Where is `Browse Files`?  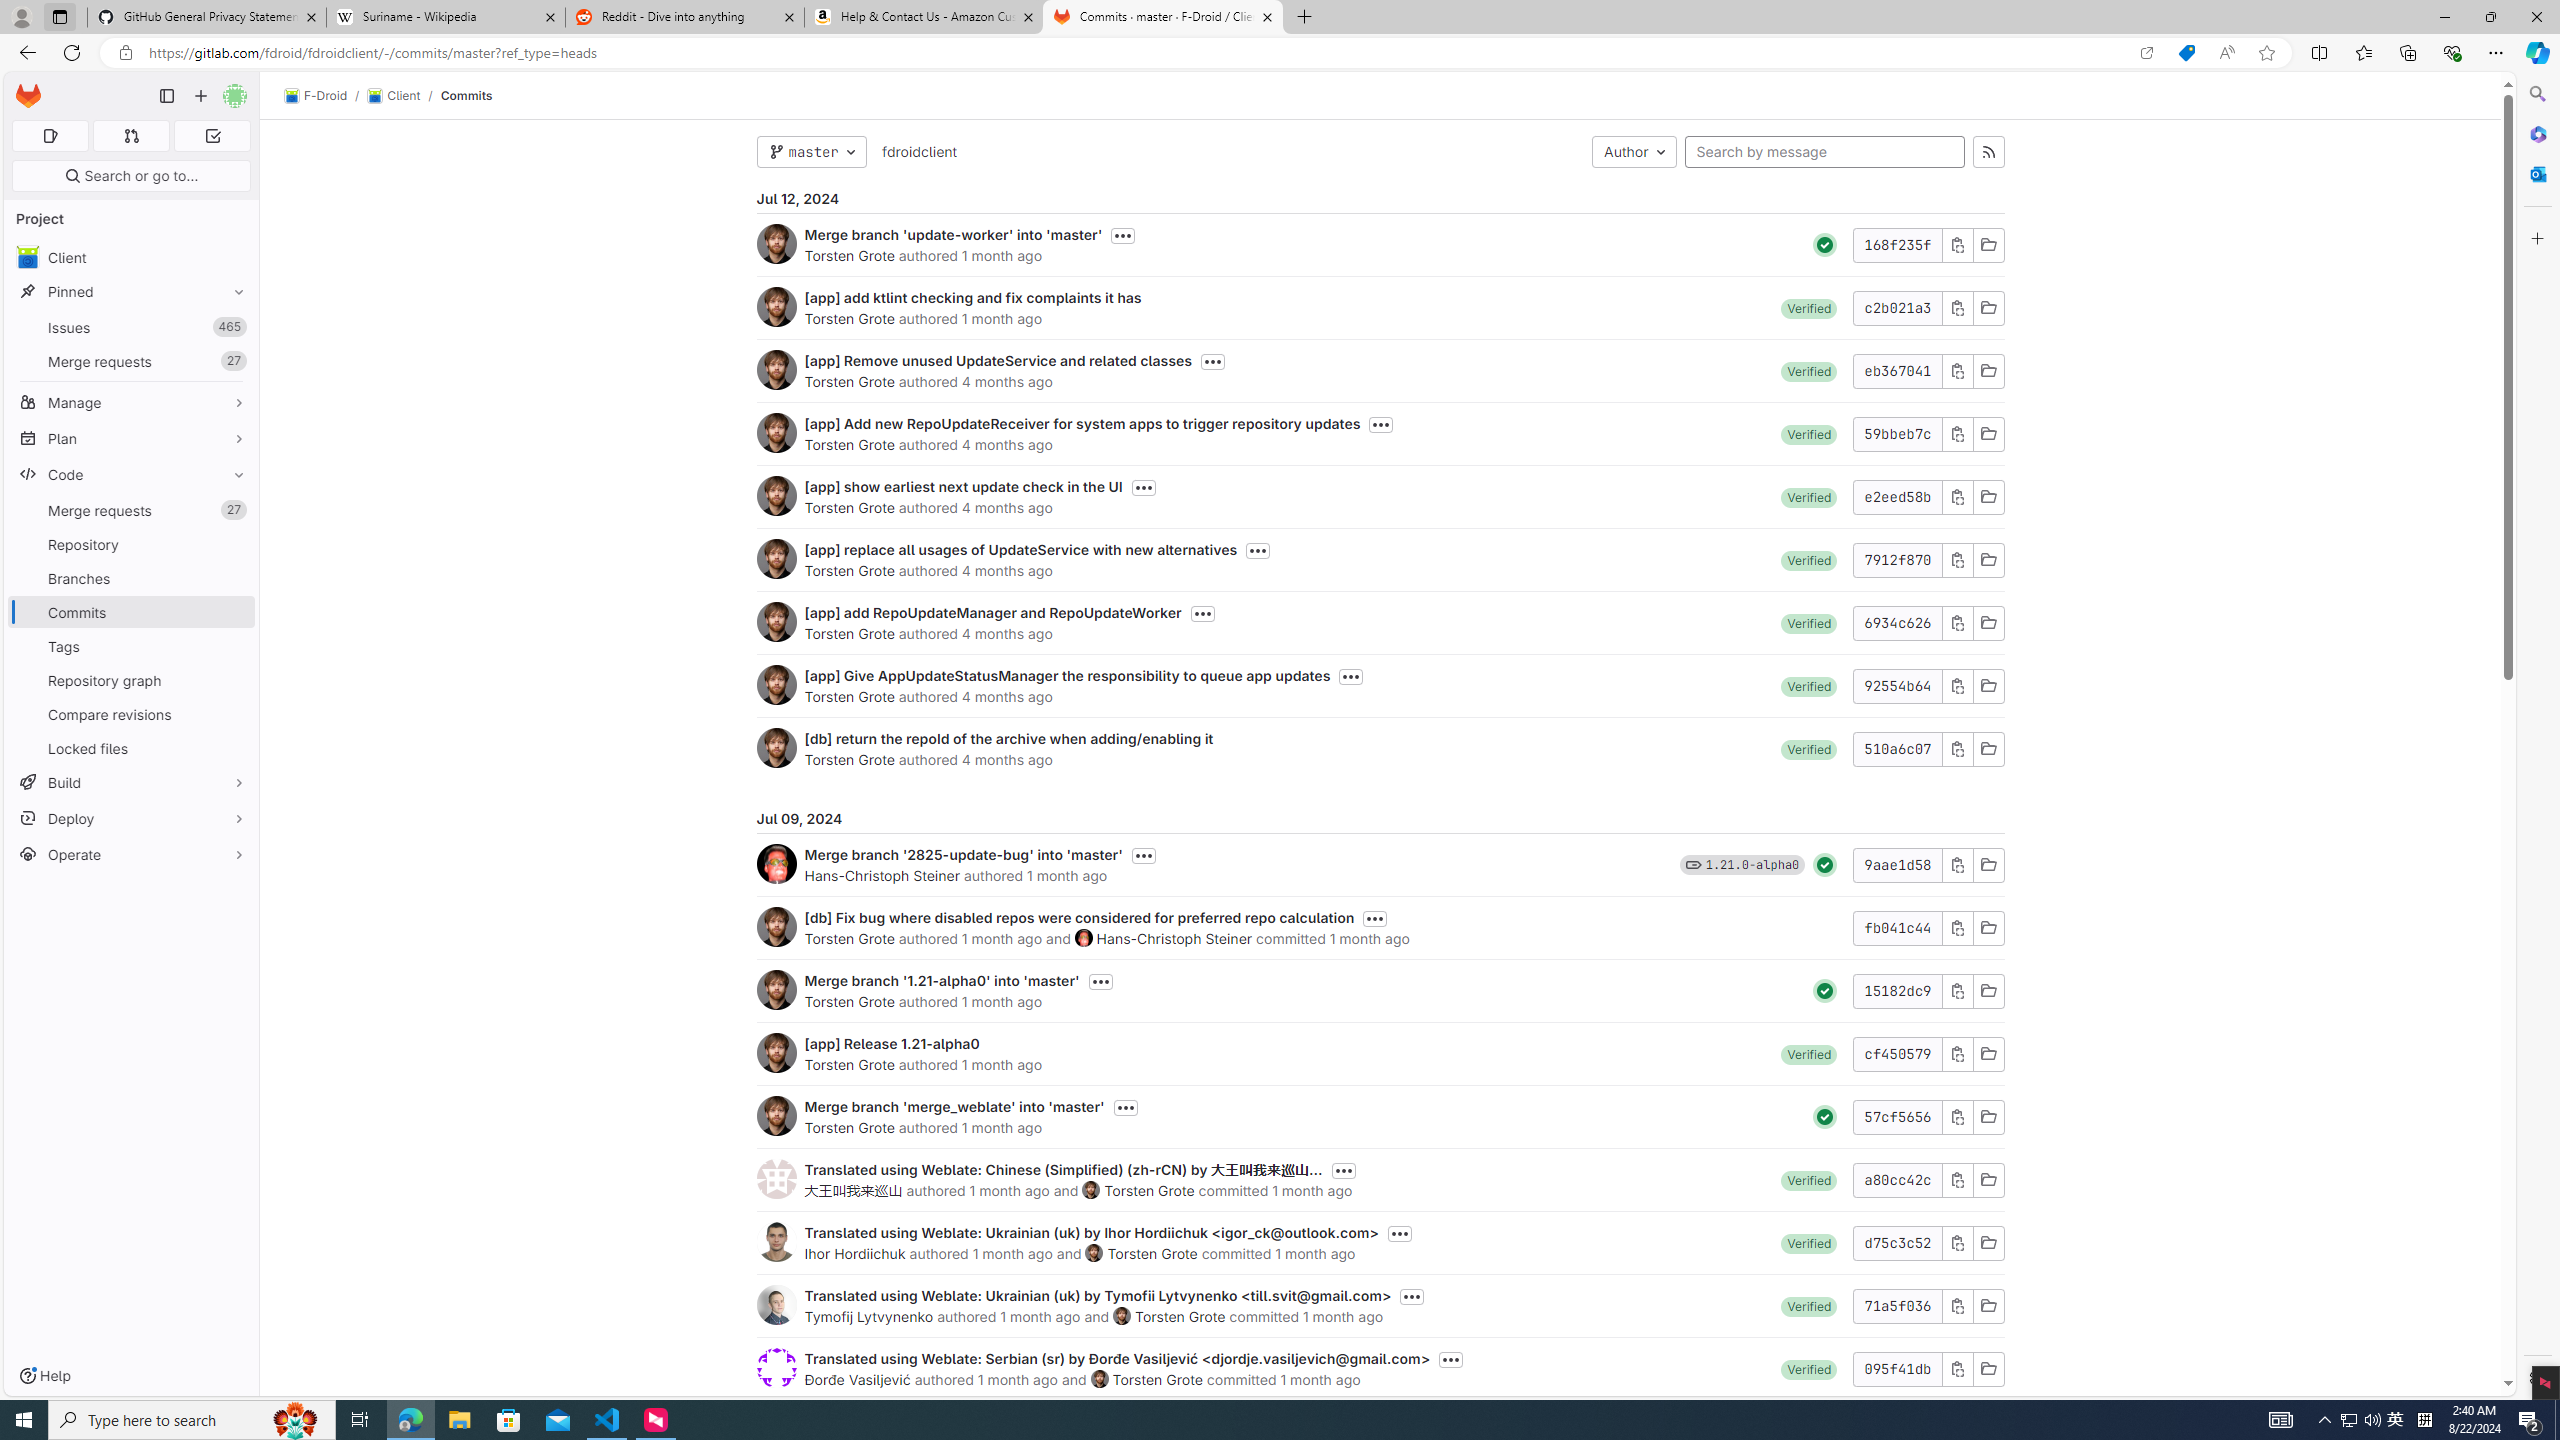 Browse Files is located at coordinates (1988, 1368).